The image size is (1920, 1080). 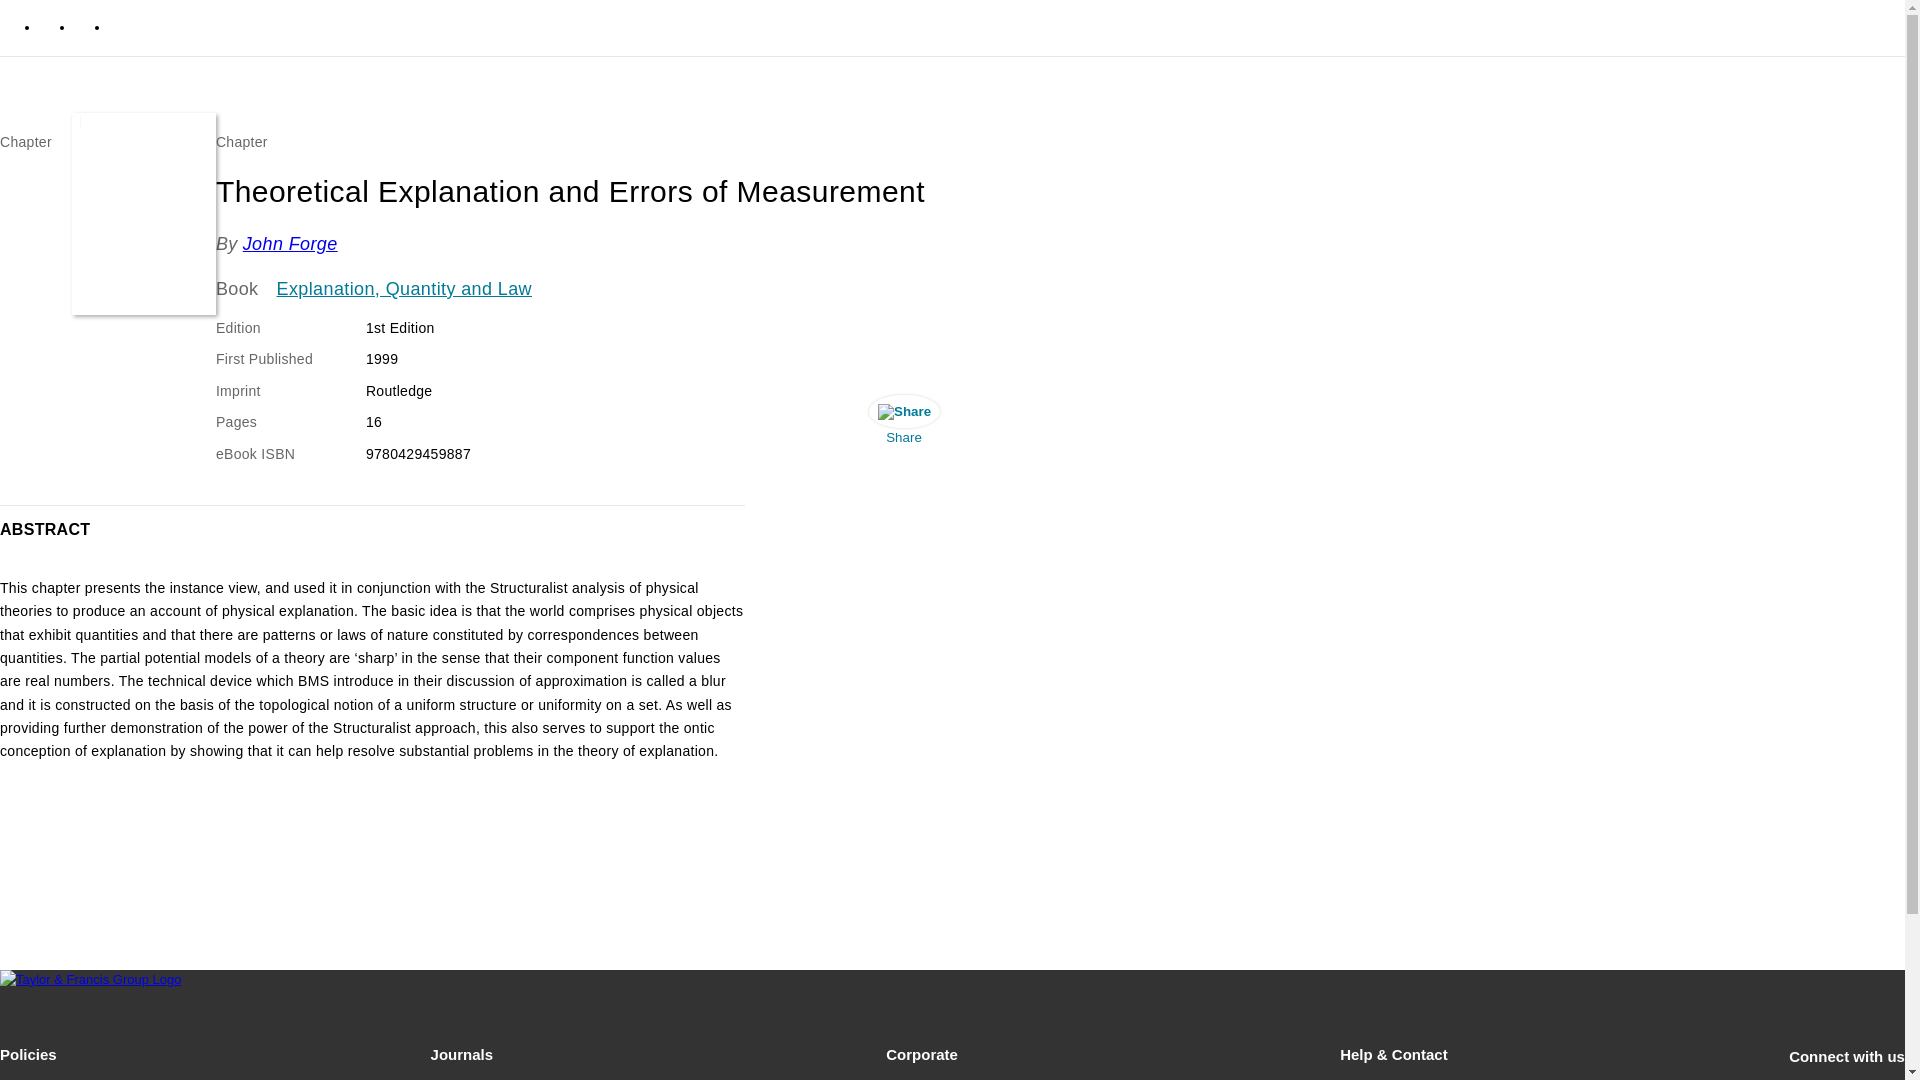 What do you see at coordinates (290, 244) in the screenshot?
I see `John Forge` at bounding box center [290, 244].